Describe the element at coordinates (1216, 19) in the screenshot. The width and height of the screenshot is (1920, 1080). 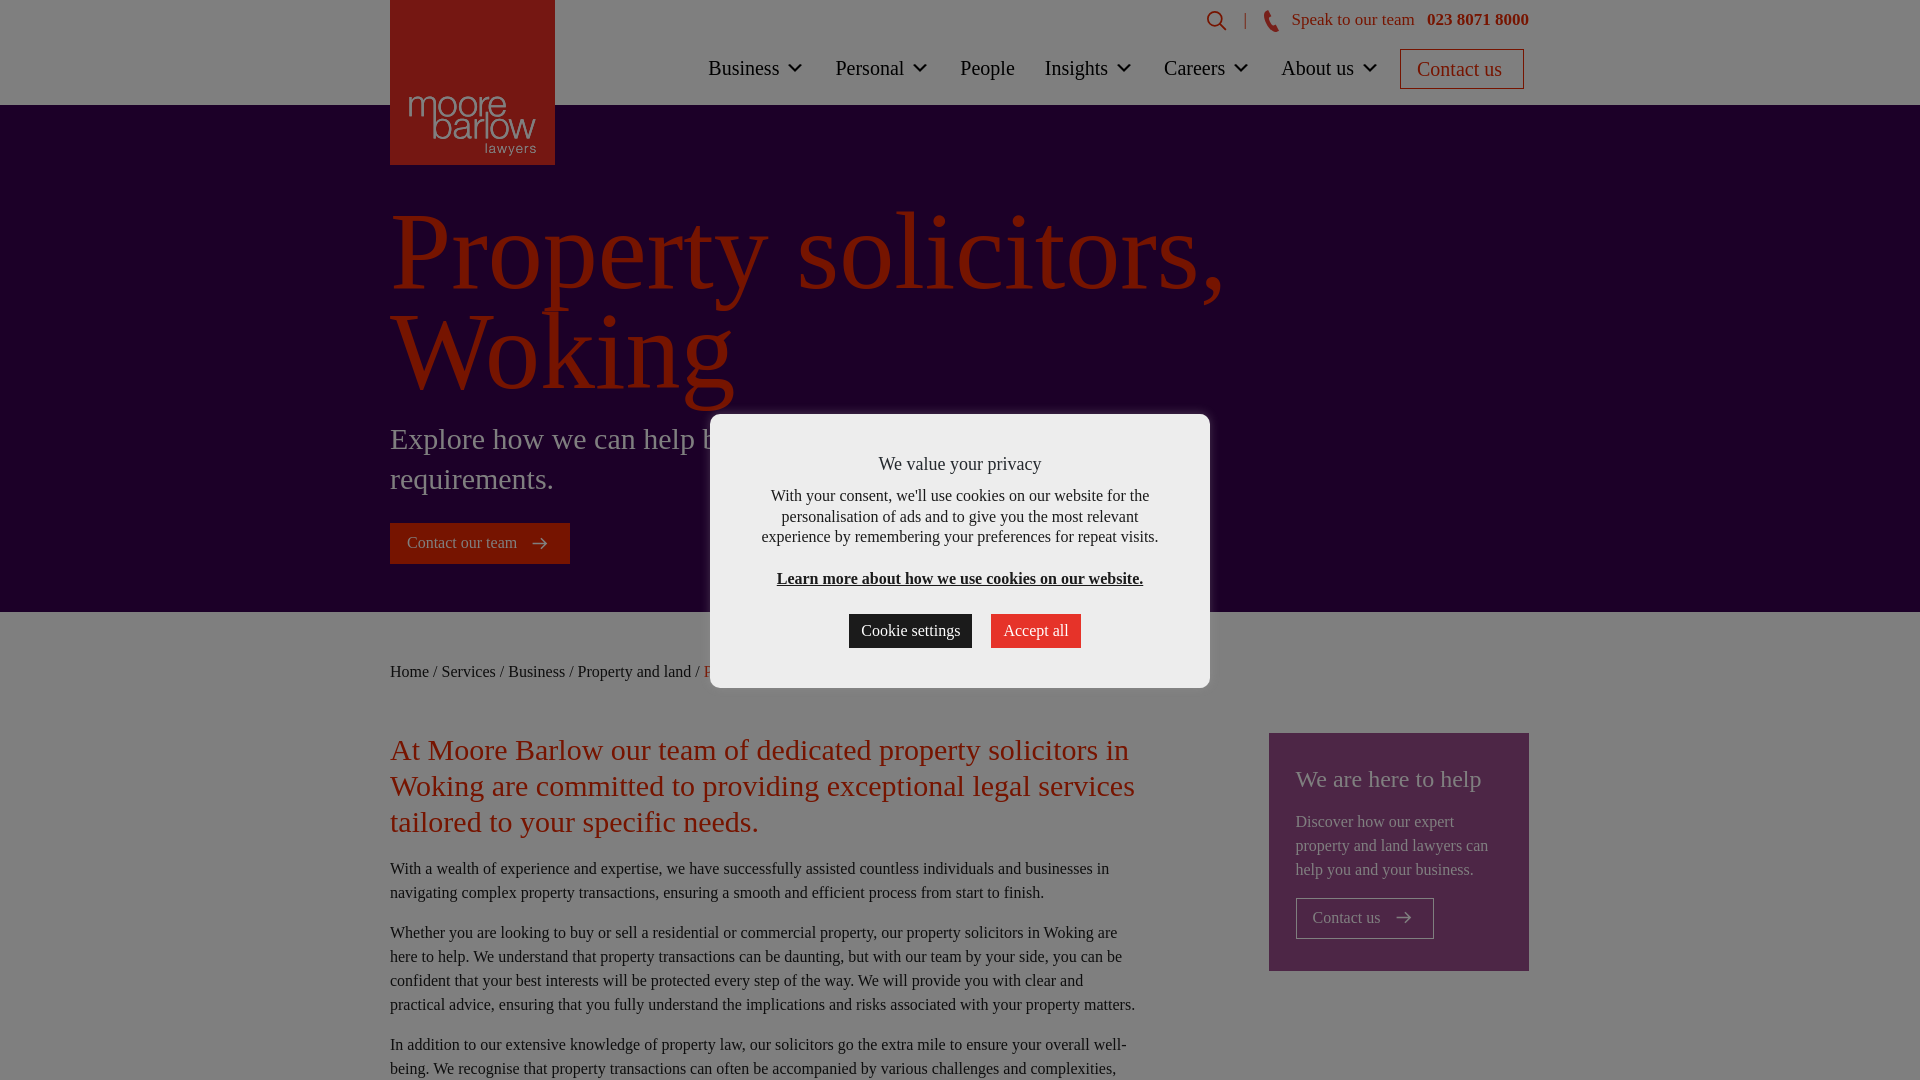
I see `Search Moore Barlow` at that location.